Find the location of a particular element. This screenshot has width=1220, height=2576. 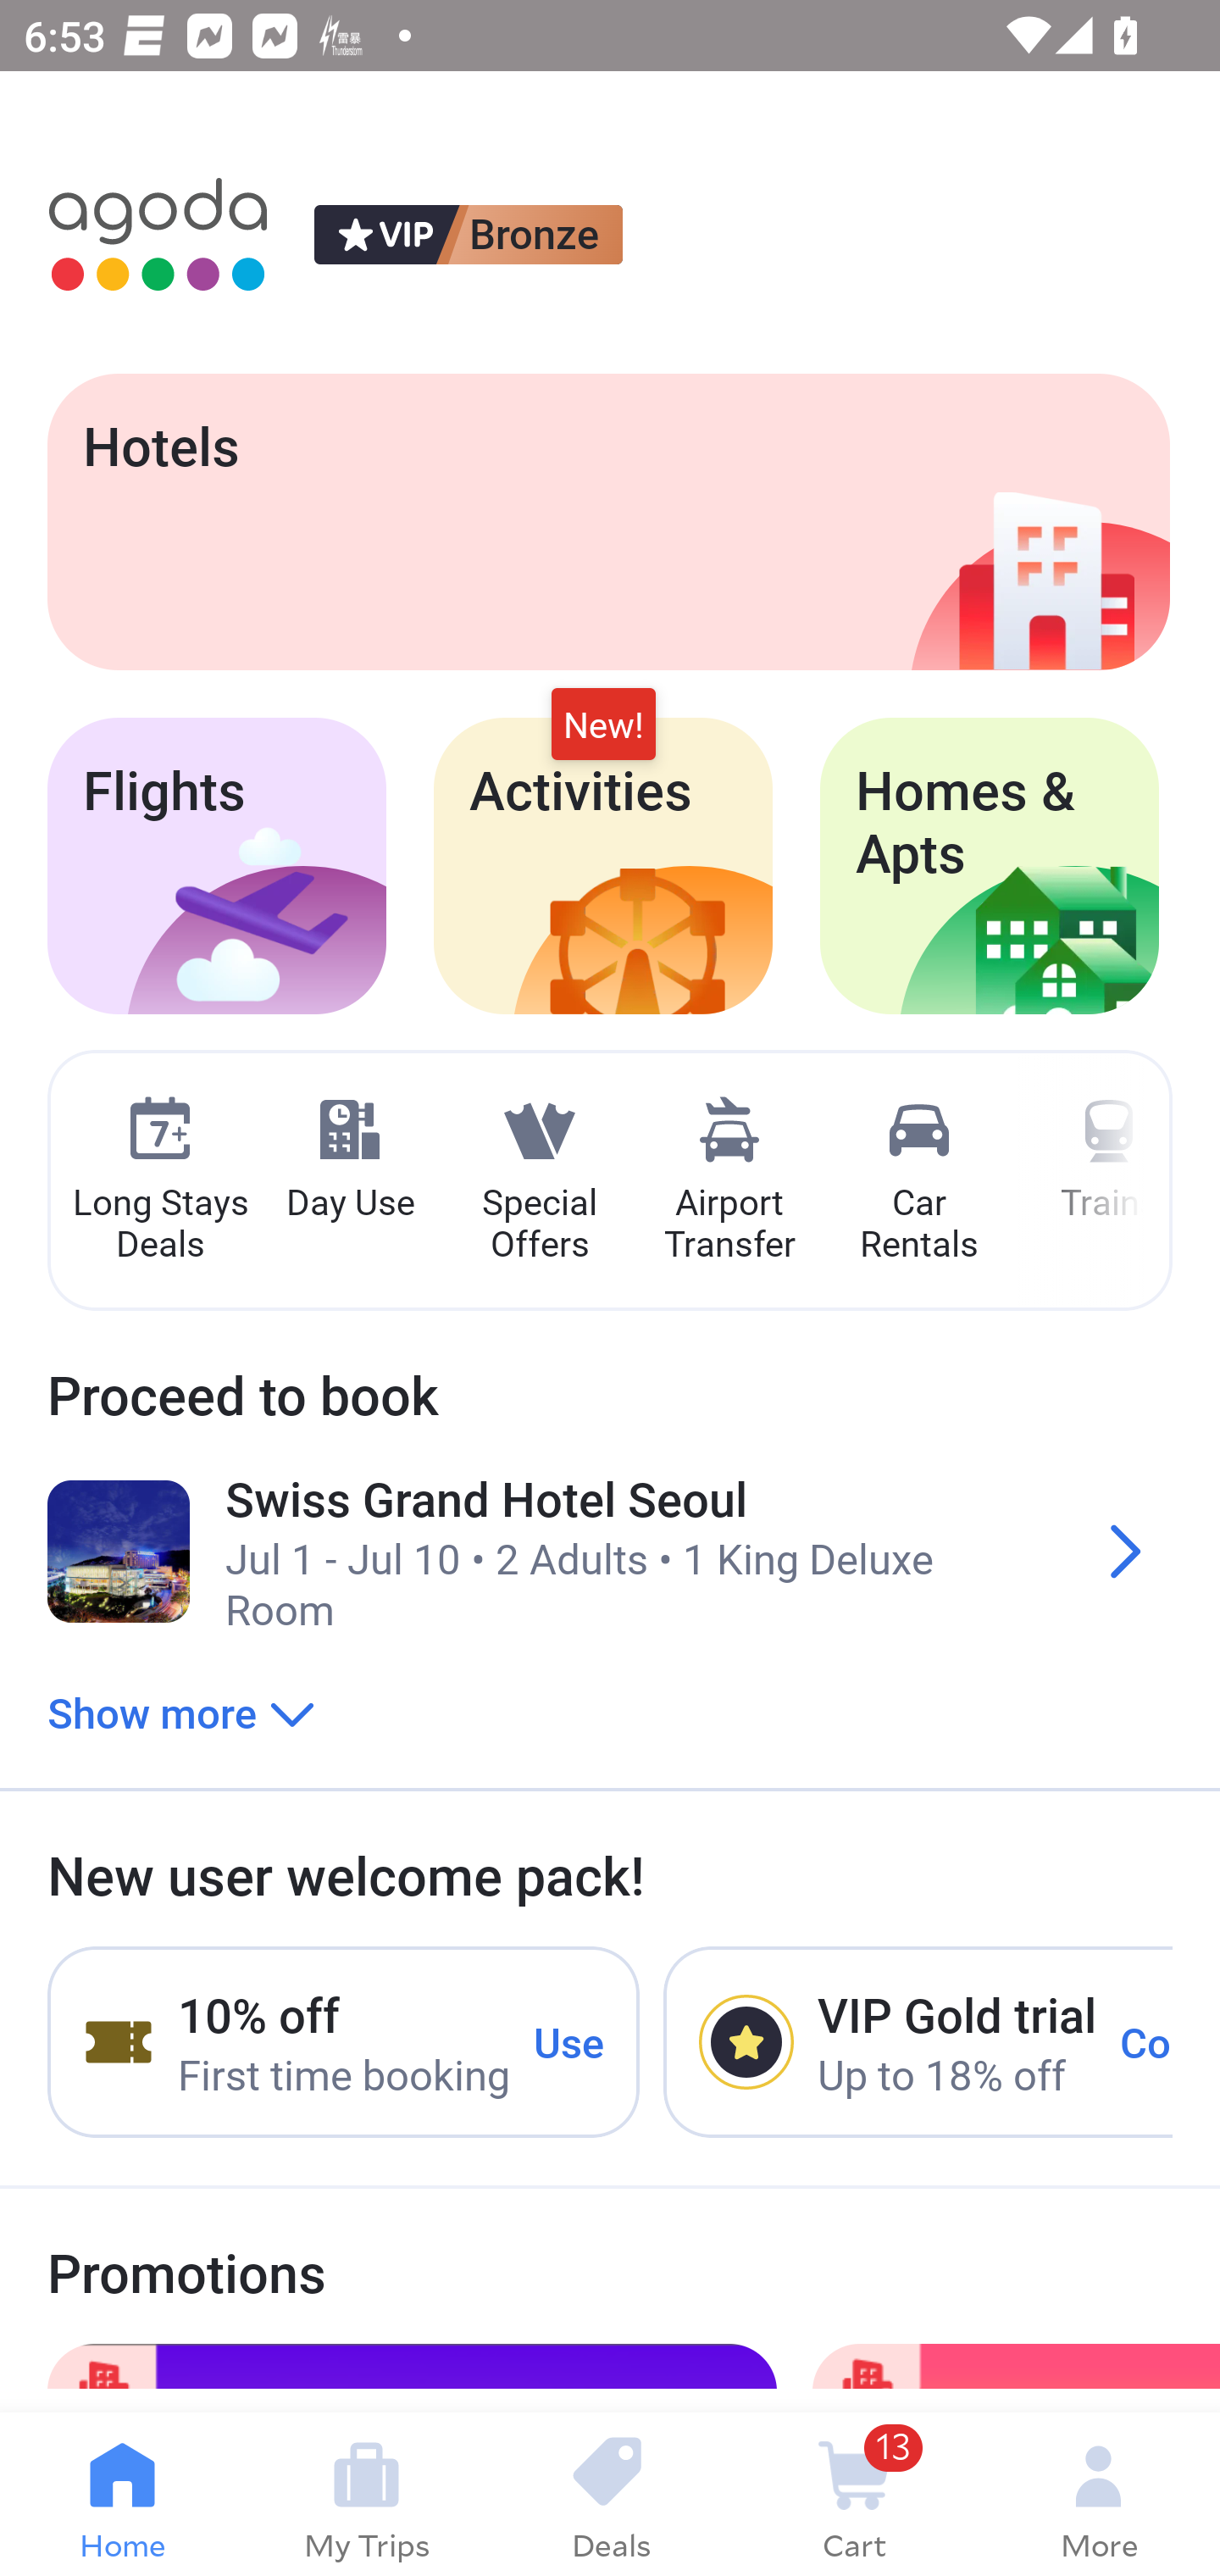

New! is located at coordinates (603, 725).